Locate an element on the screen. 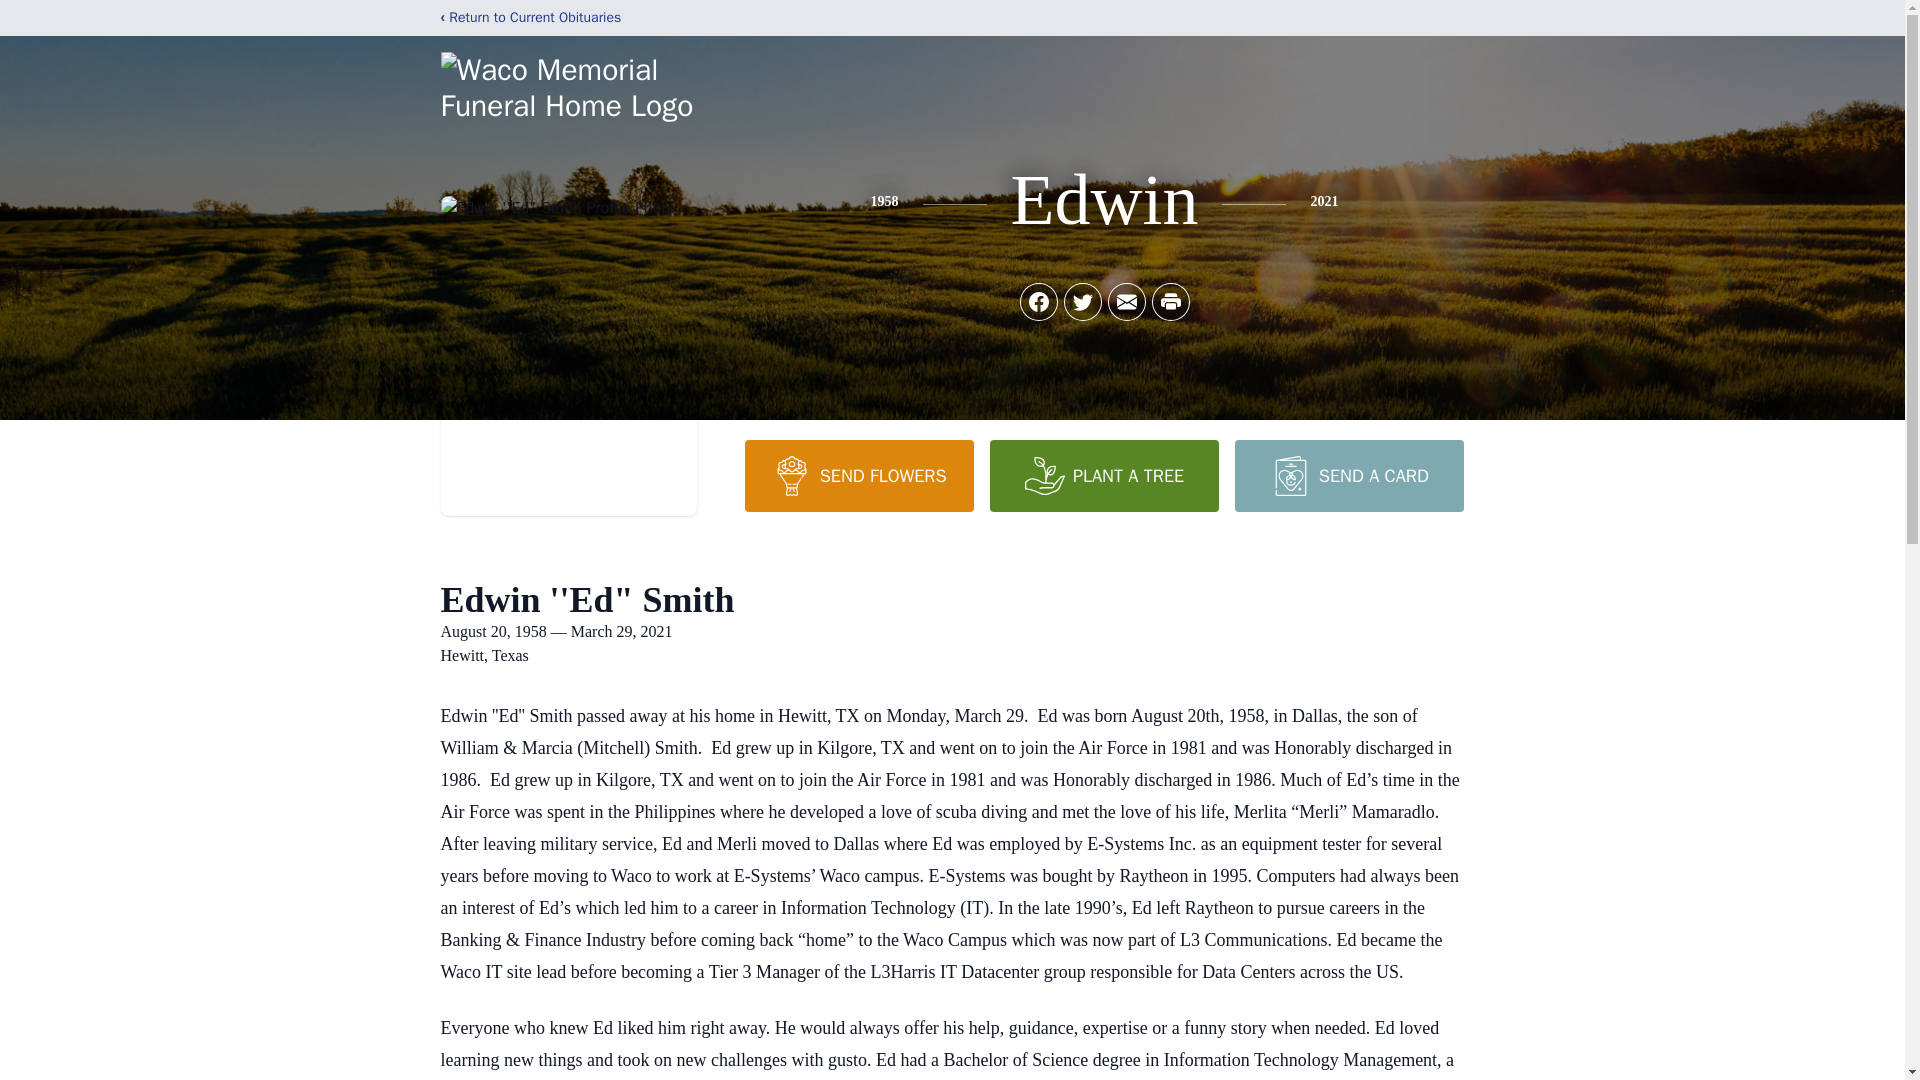 This screenshot has width=1920, height=1080. SEND FLOWERS is located at coordinates (858, 475).